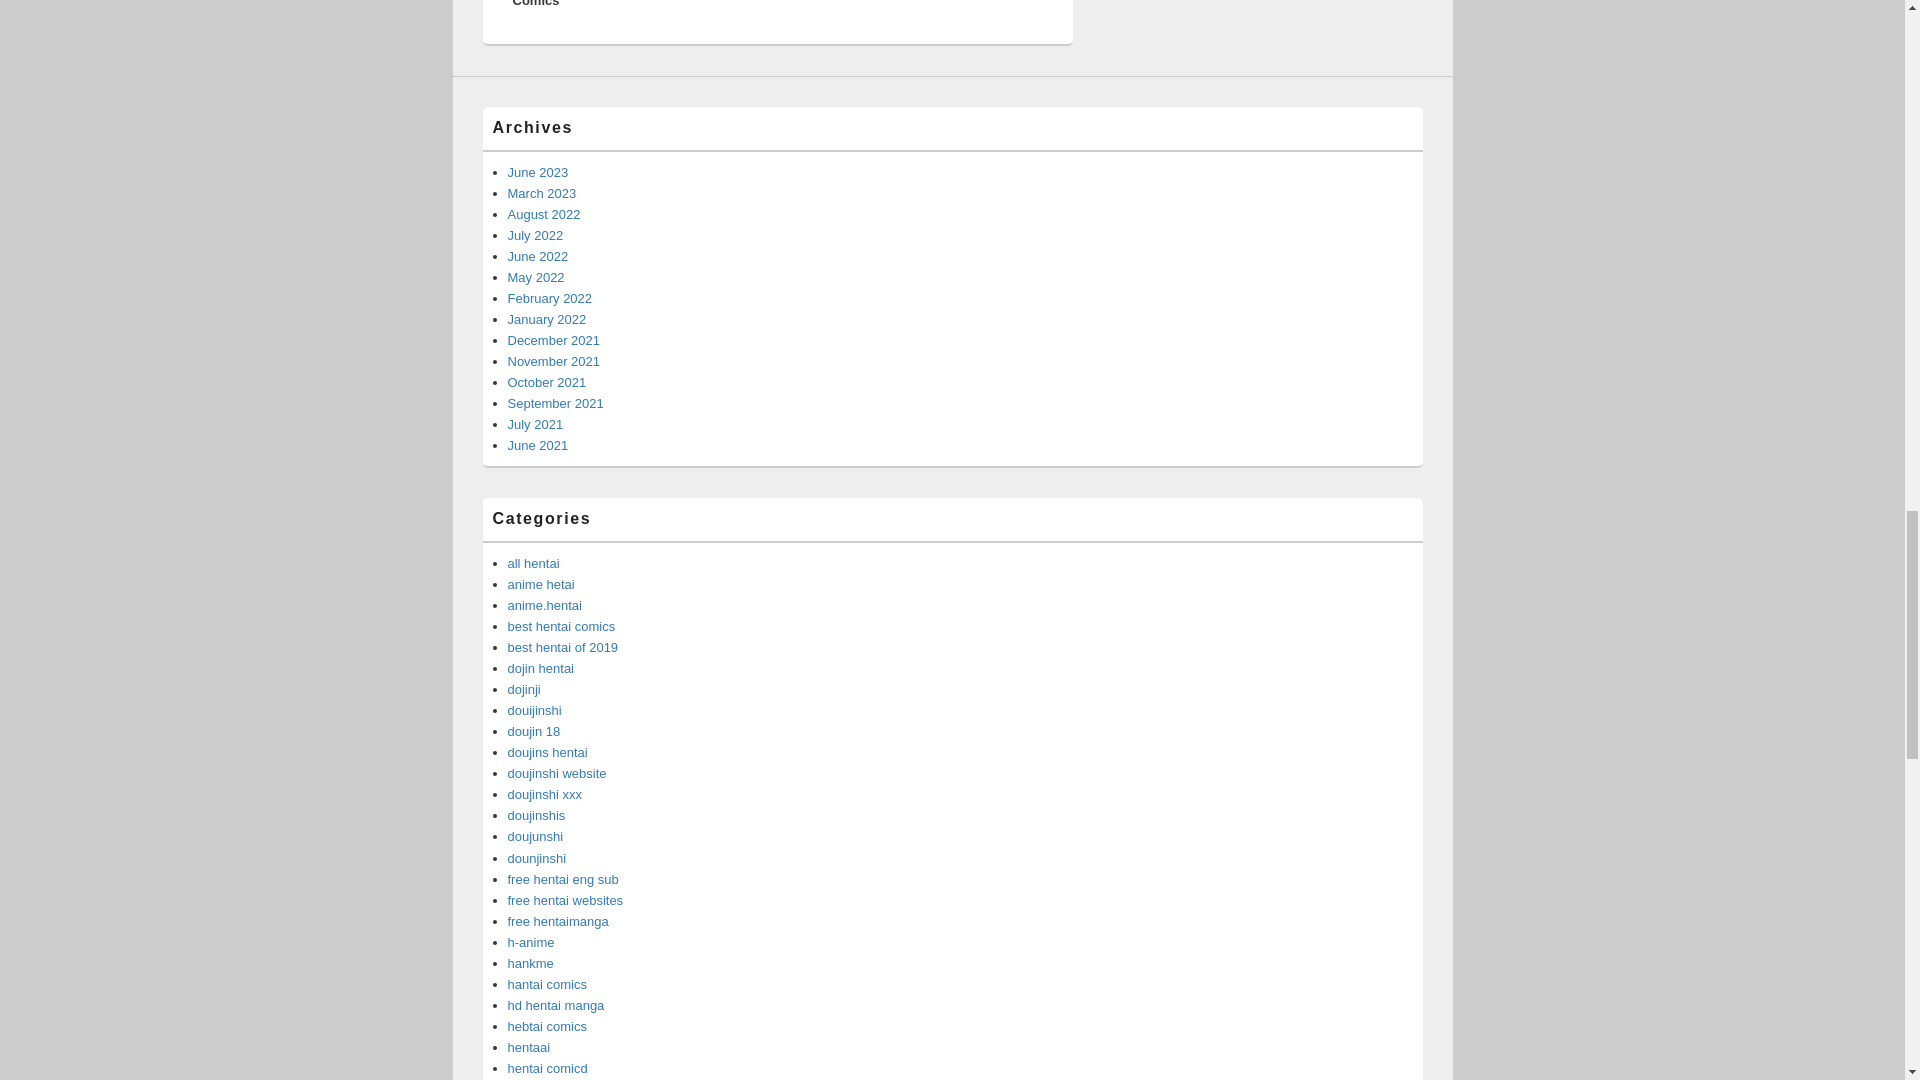 The height and width of the screenshot is (1080, 1920). What do you see at coordinates (538, 445) in the screenshot?
I see `June 2021` at bounding box center [538, 445].